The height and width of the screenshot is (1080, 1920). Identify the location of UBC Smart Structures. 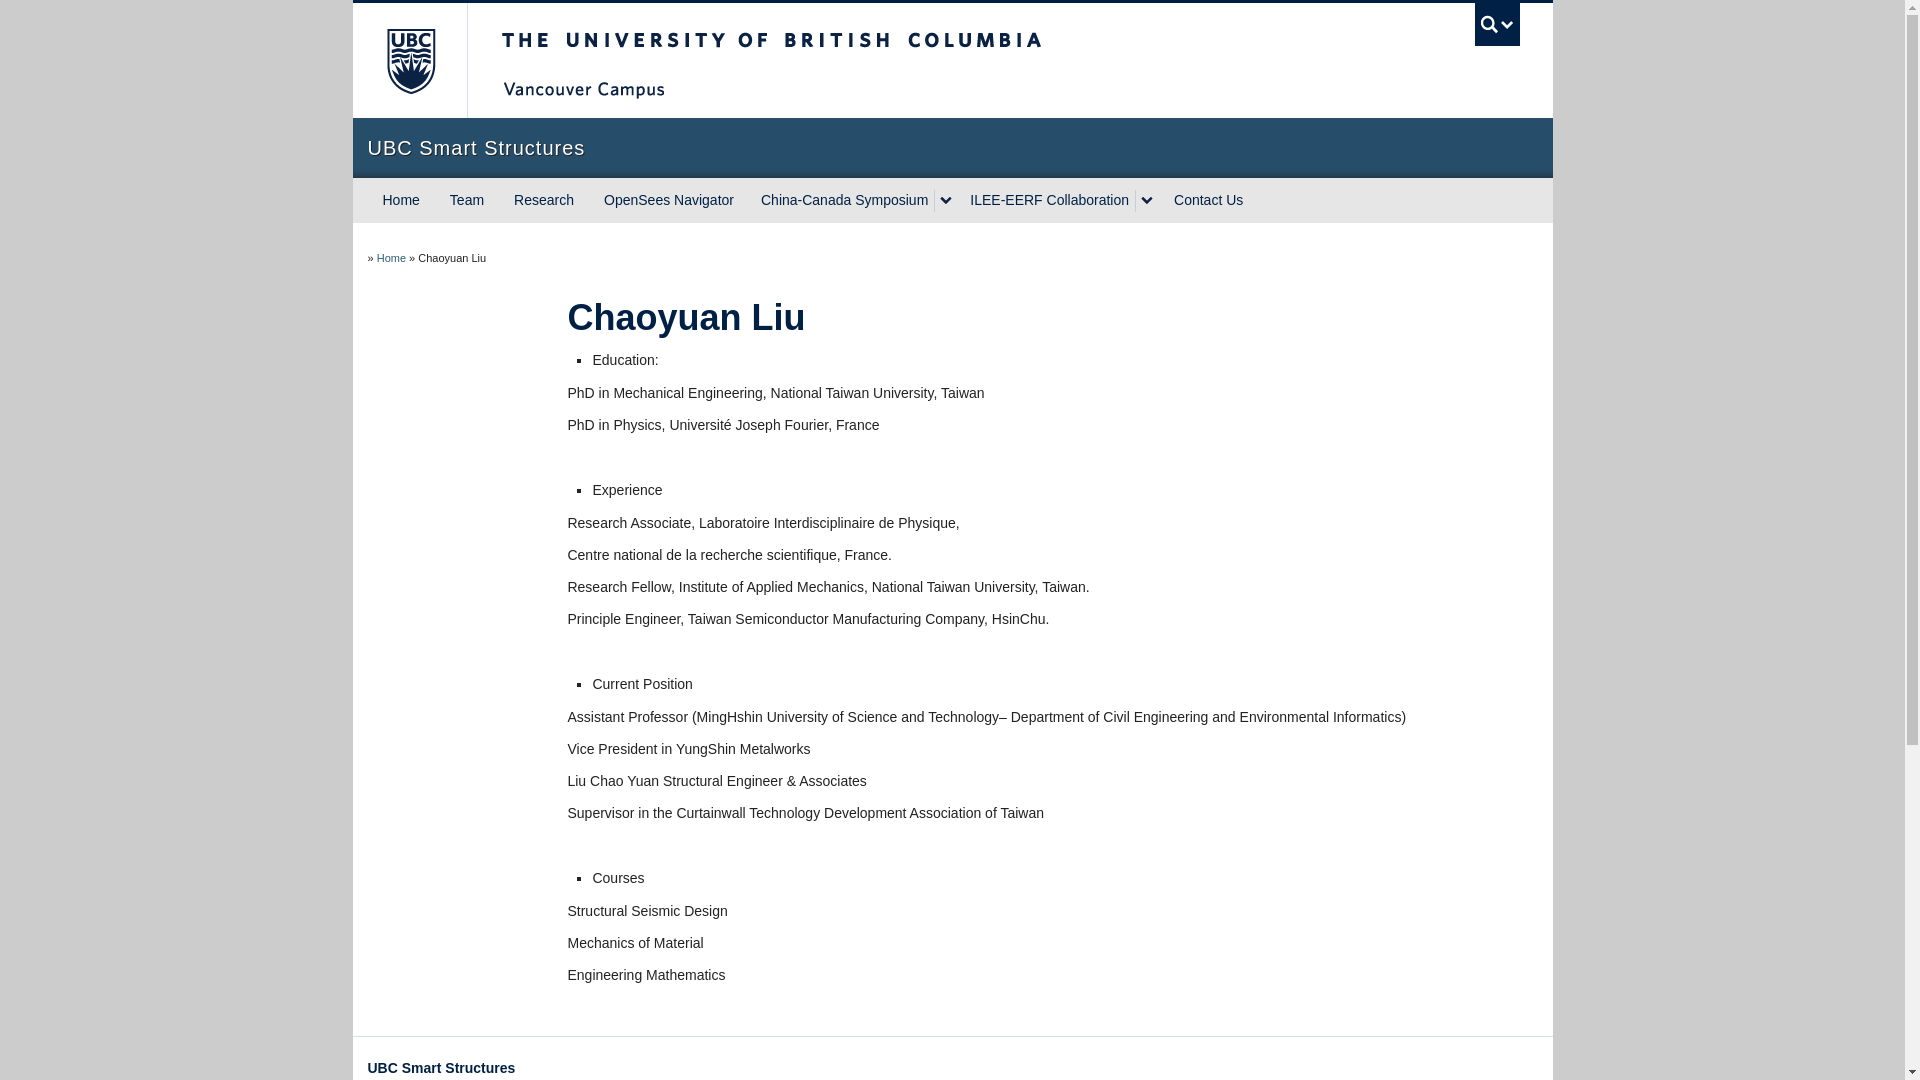
(952, 148).